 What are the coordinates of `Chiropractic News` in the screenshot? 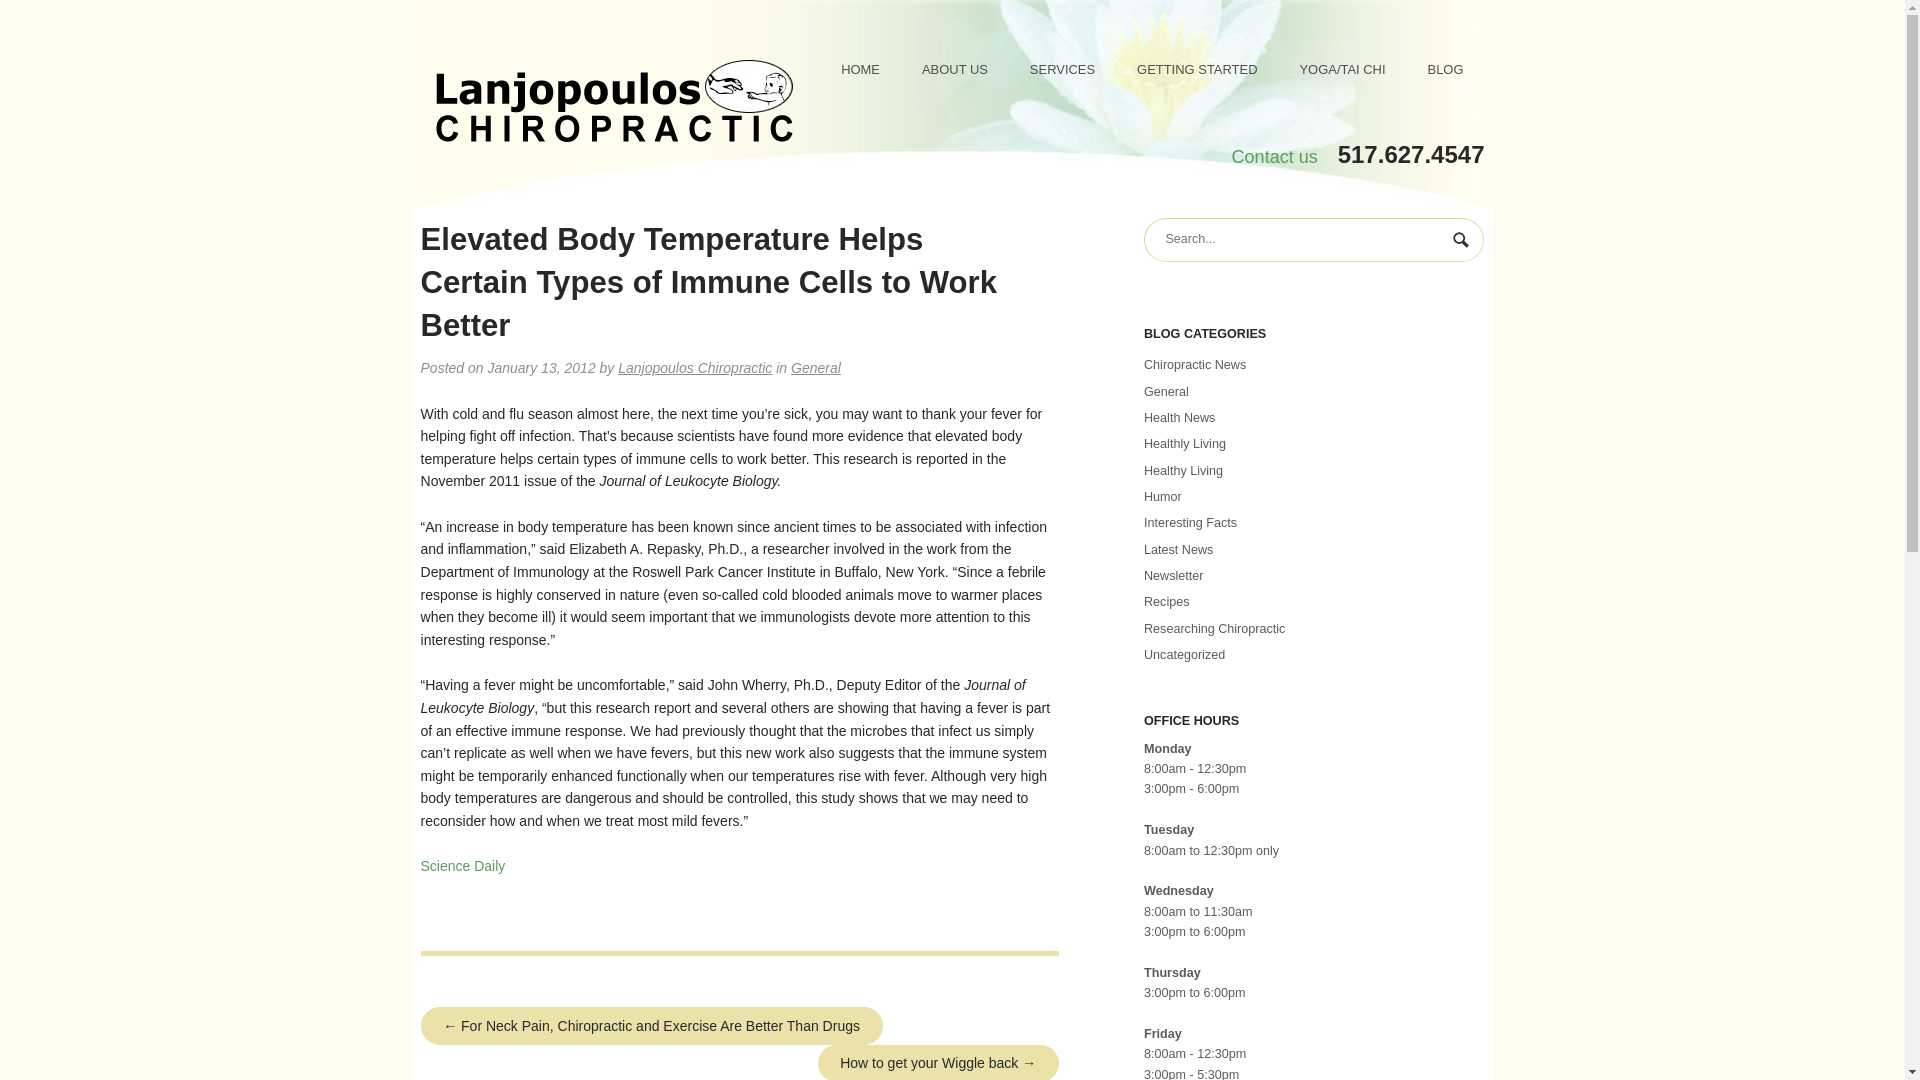 It's located at (1195, 364).